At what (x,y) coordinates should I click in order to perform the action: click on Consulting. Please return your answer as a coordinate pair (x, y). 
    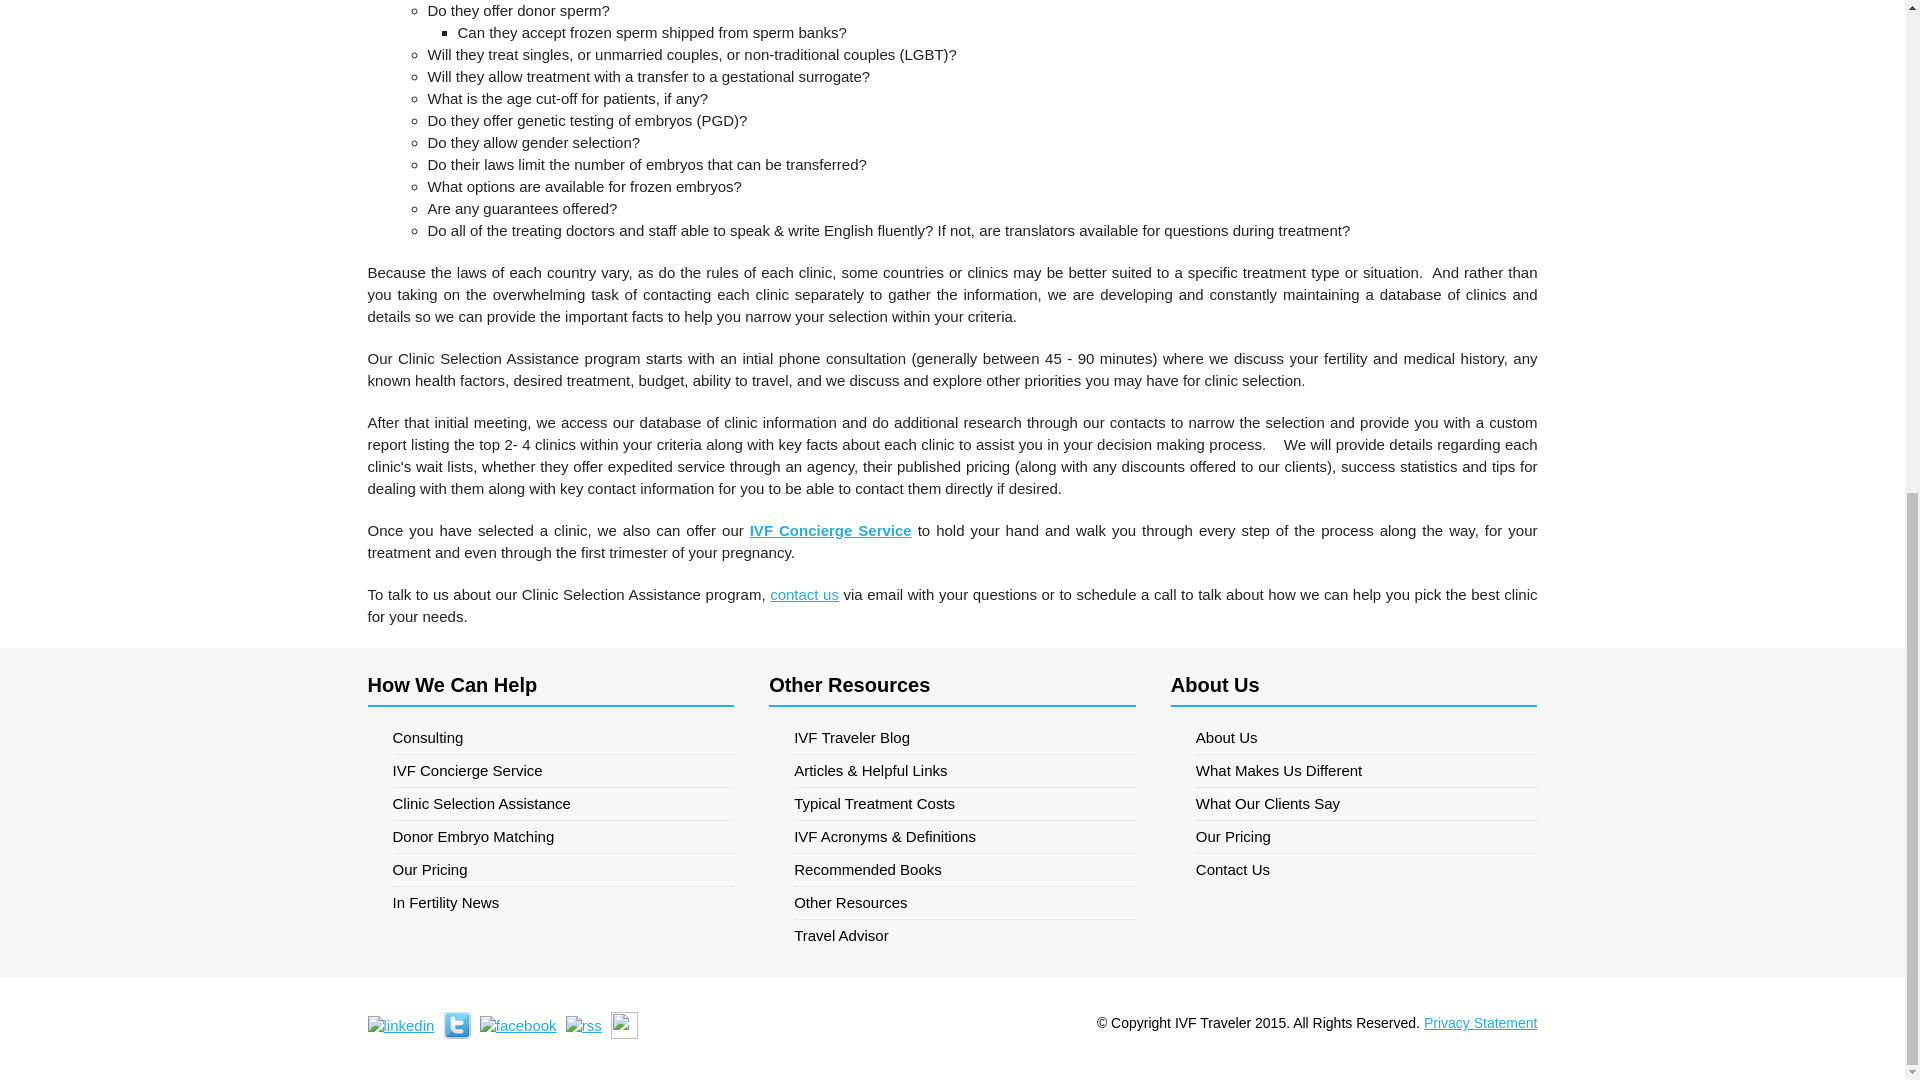
    Looking at the image, I should click on (562, 738).